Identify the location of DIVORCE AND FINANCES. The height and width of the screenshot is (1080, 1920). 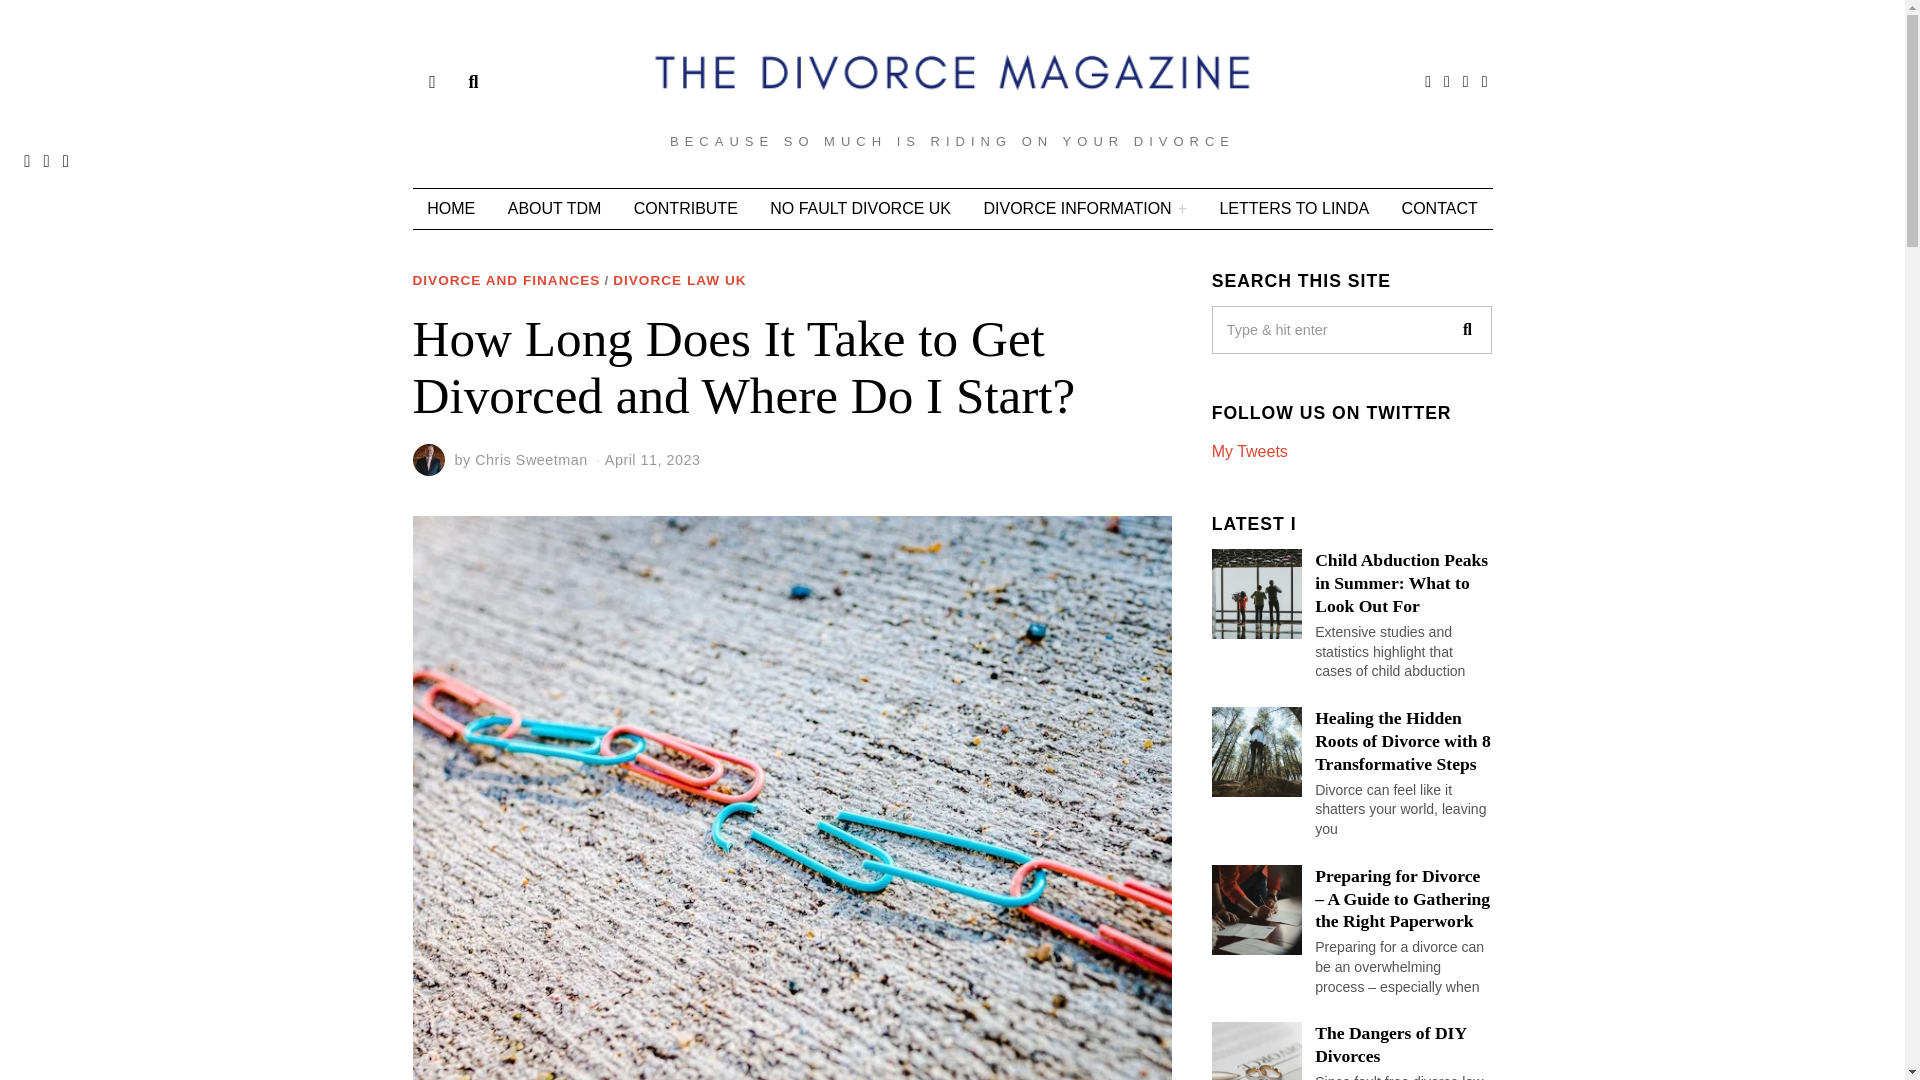
(506, 282).